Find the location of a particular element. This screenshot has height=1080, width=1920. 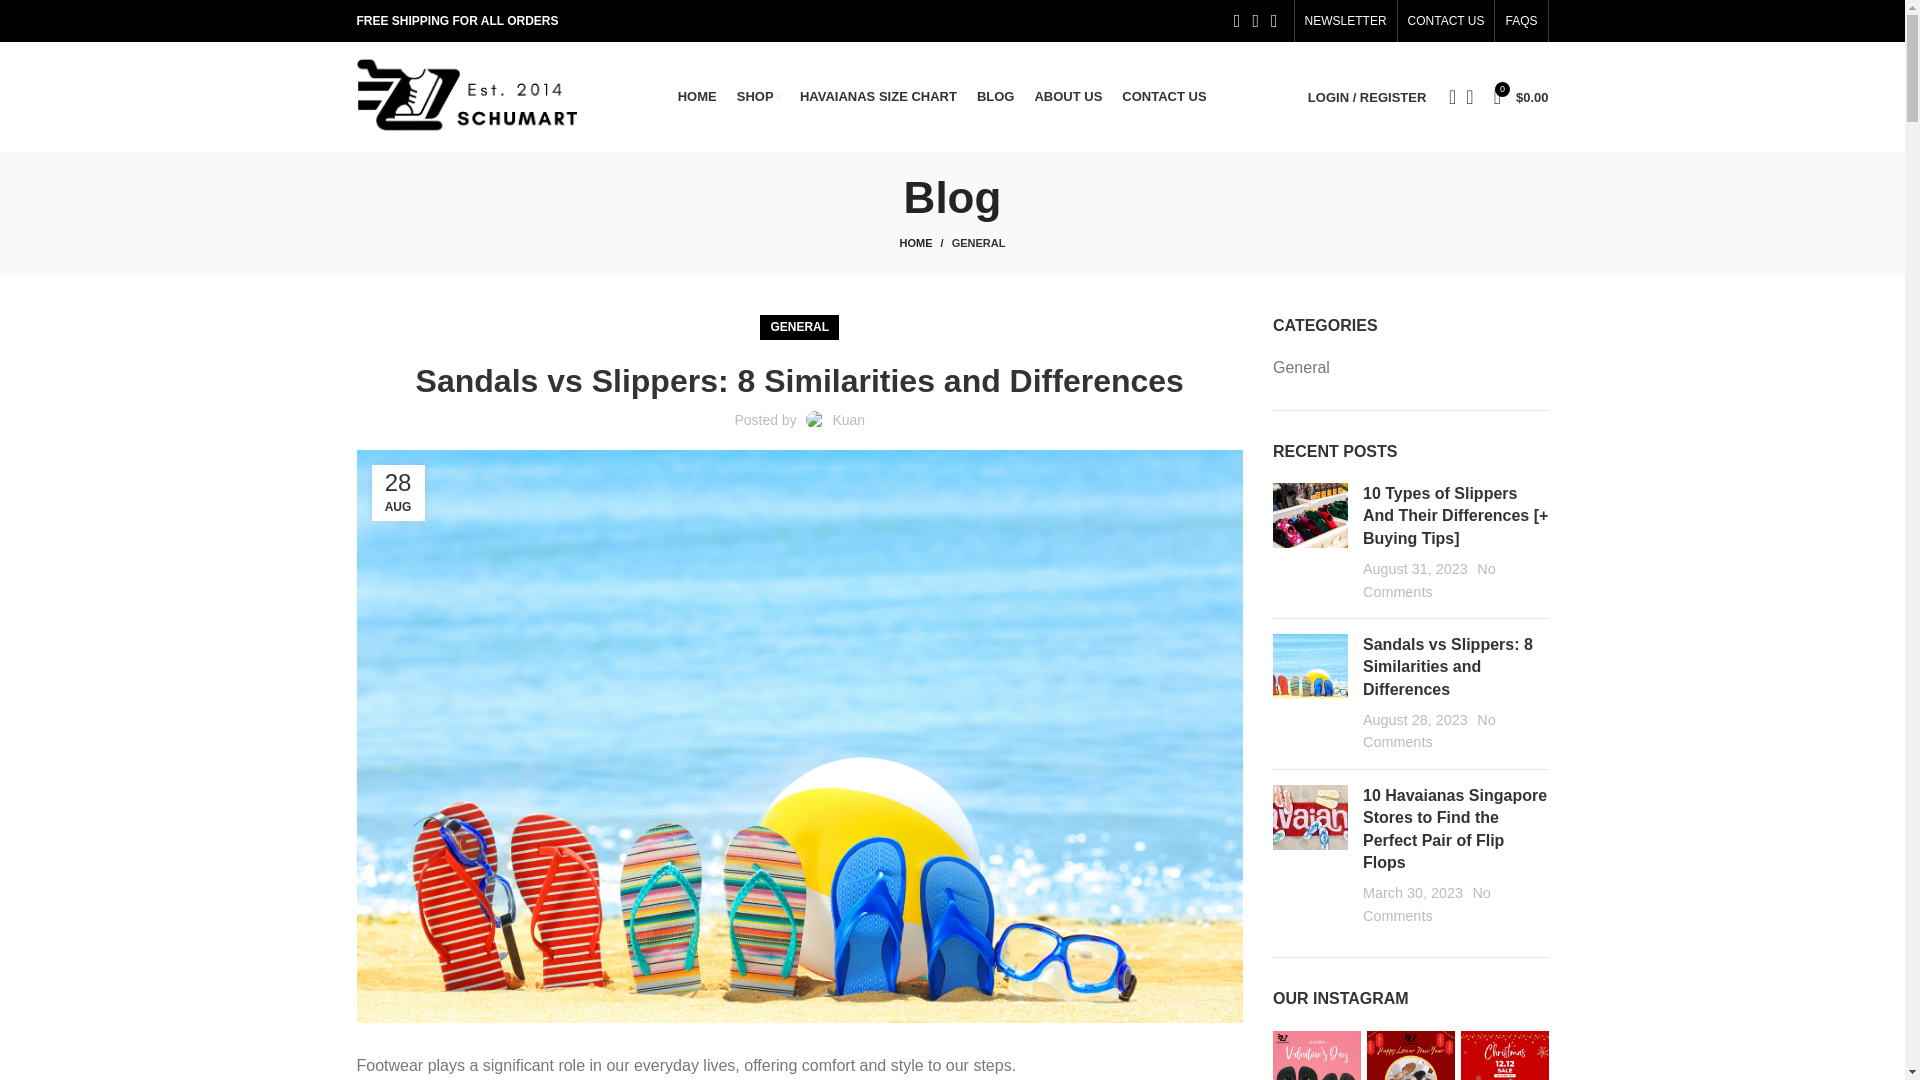

NEWSLETTER is located at coordinates (1346, 21).